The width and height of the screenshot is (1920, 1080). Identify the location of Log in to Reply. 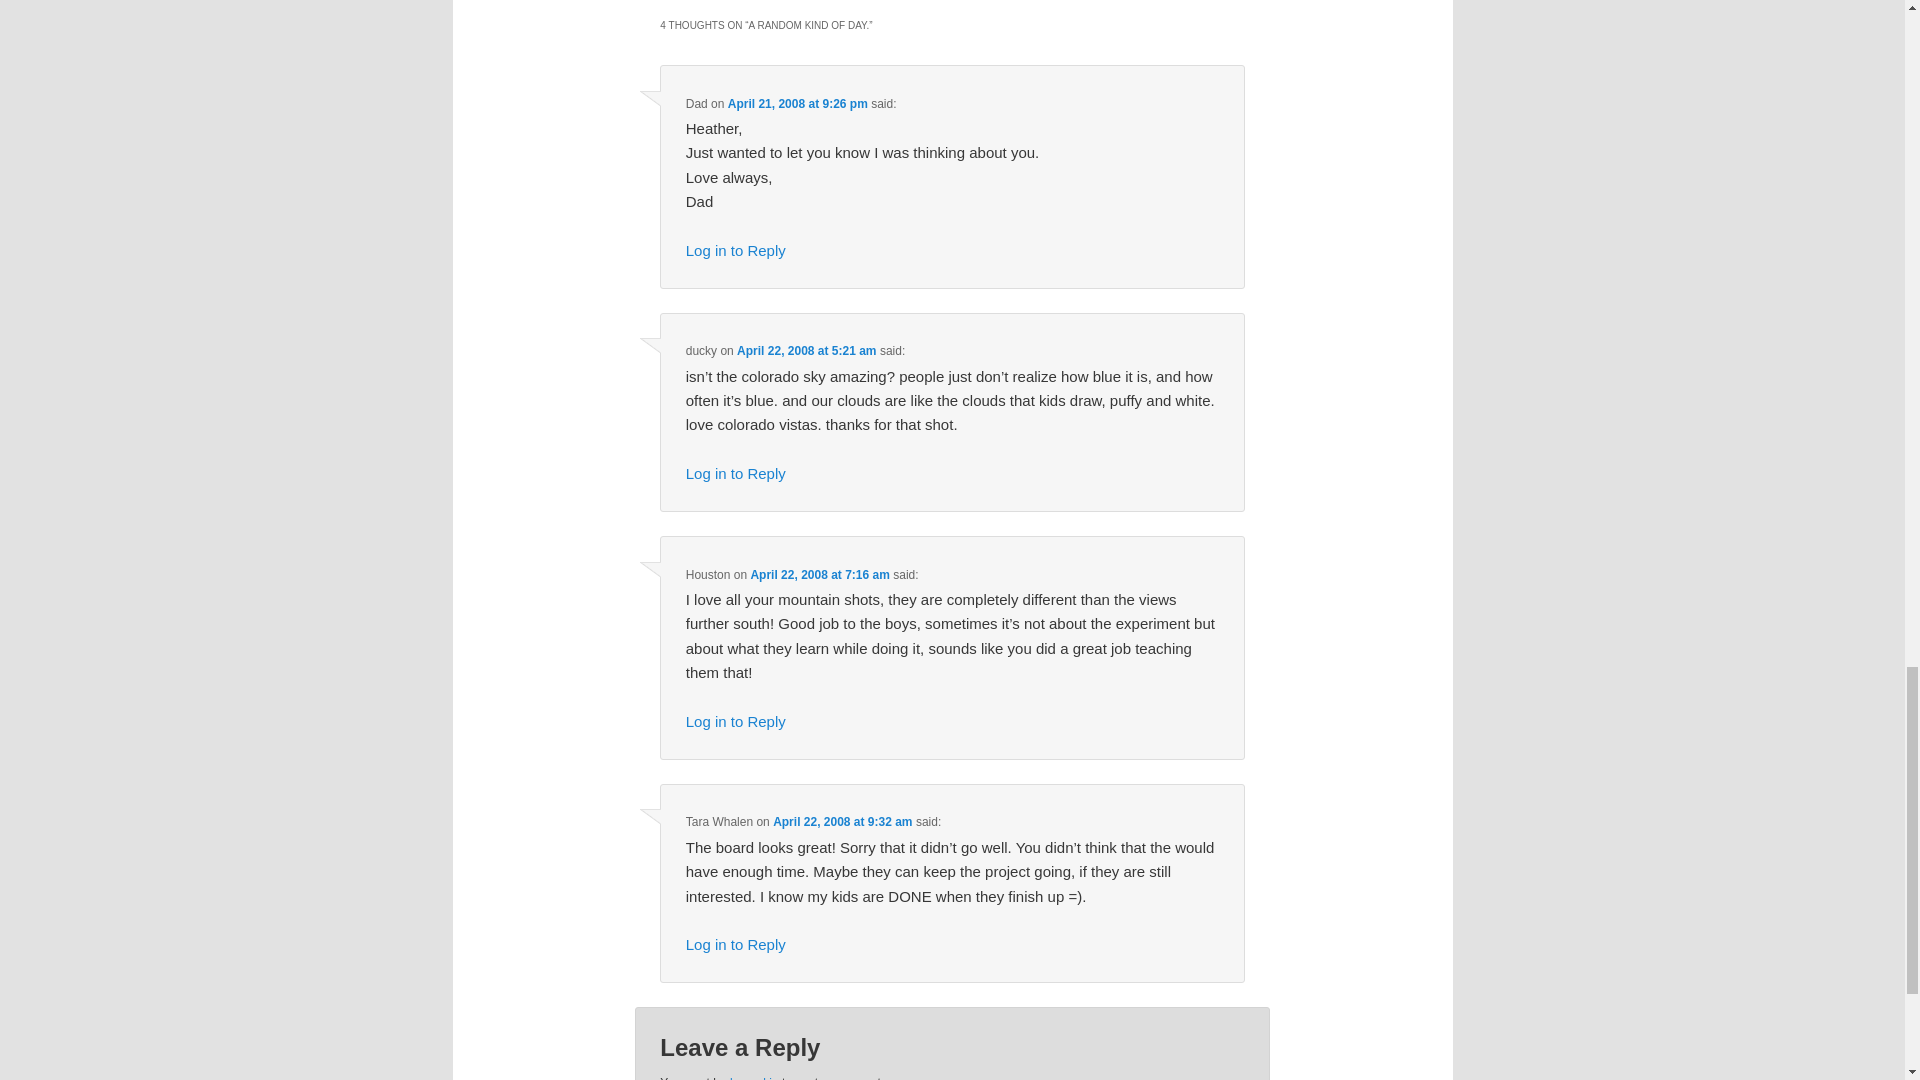
(735, 250).